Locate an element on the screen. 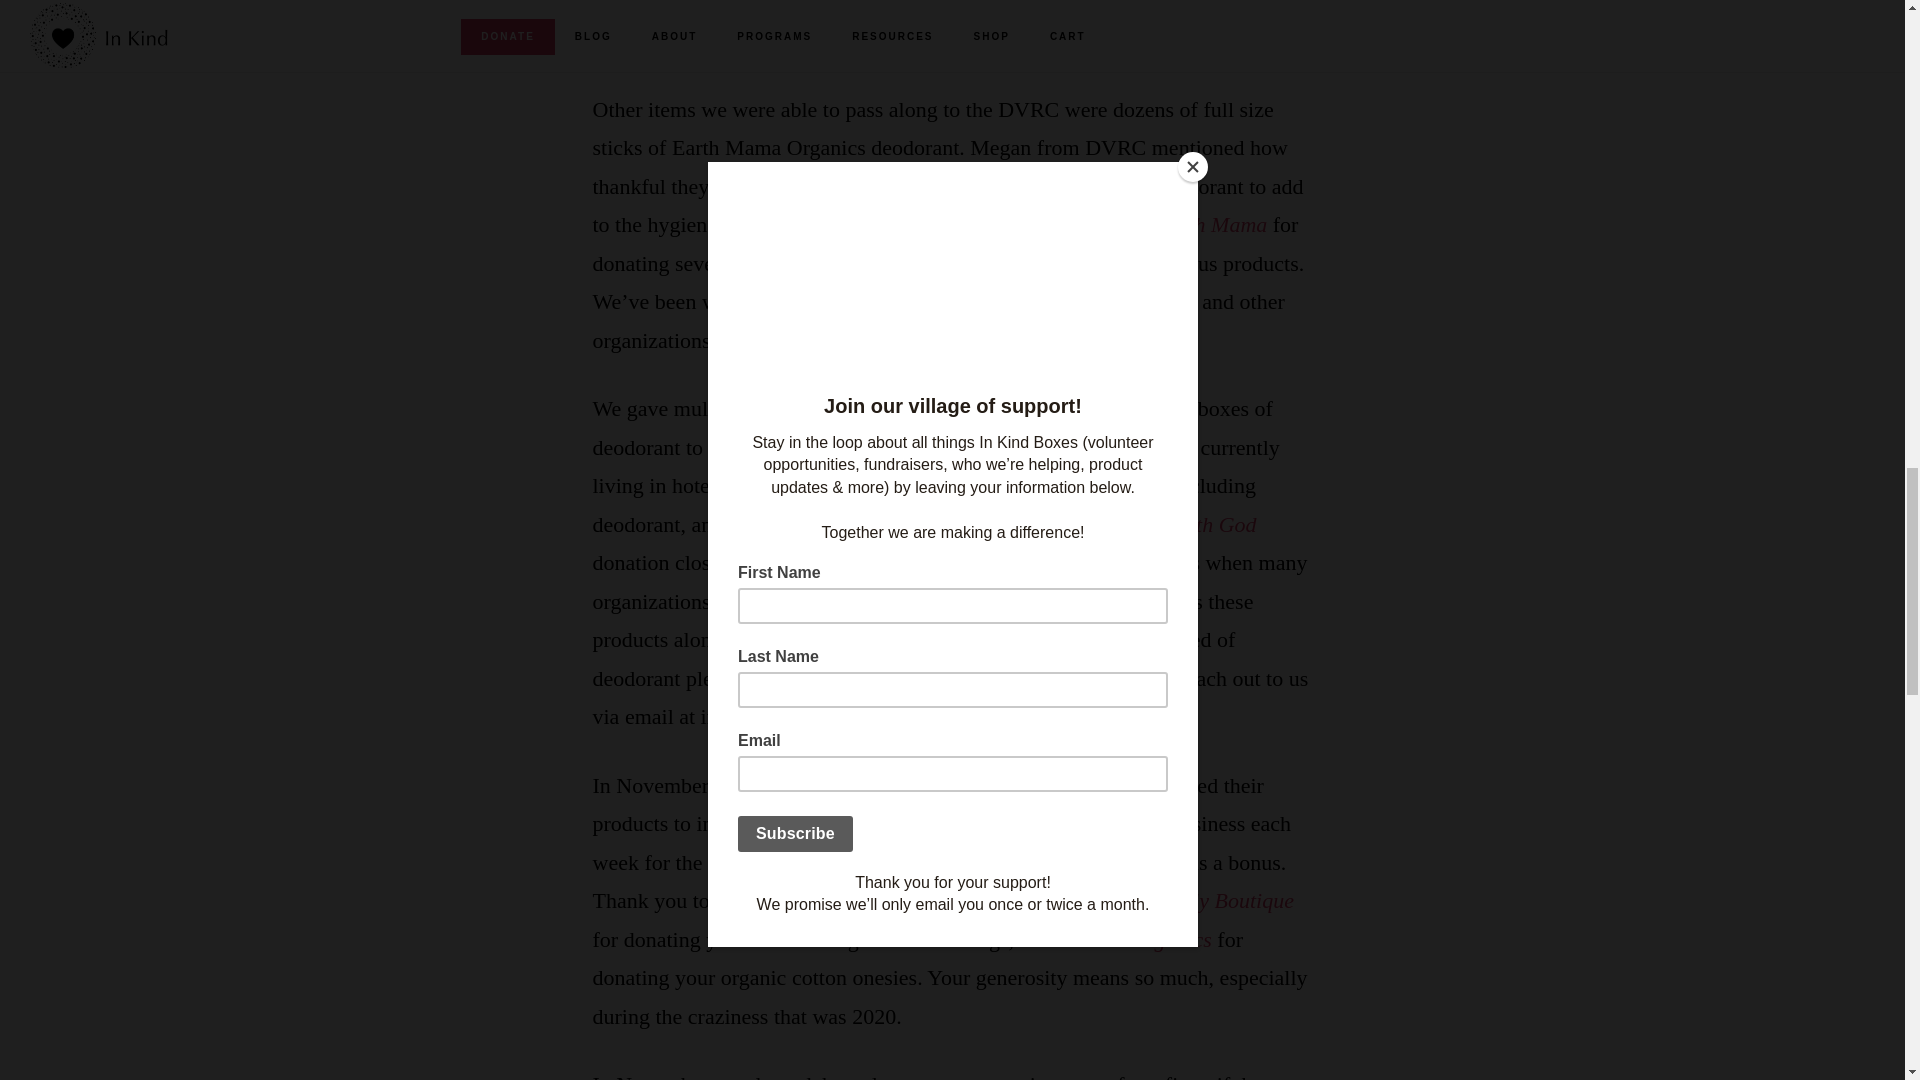  Possible with God is located at coordinates (1174, 524).